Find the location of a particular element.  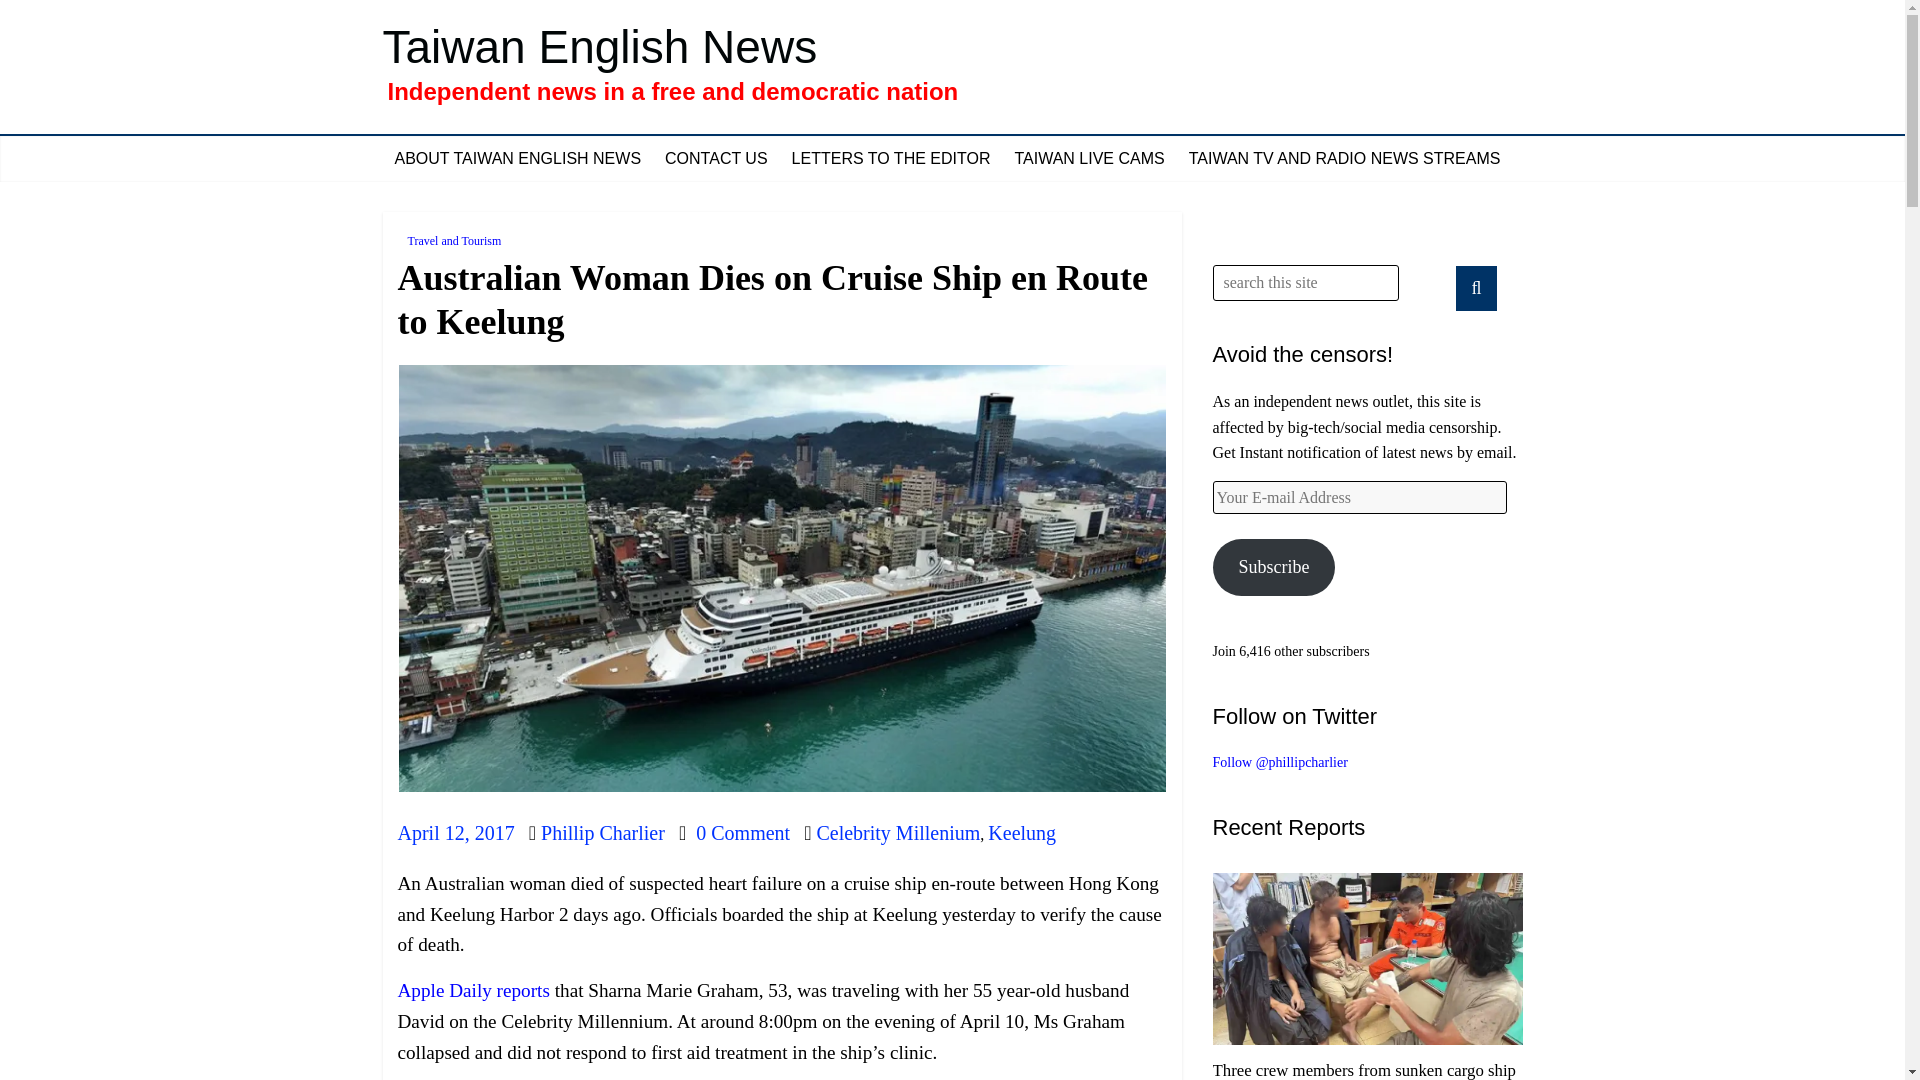

Phillip Charlier is located at coordinates (602, 832).